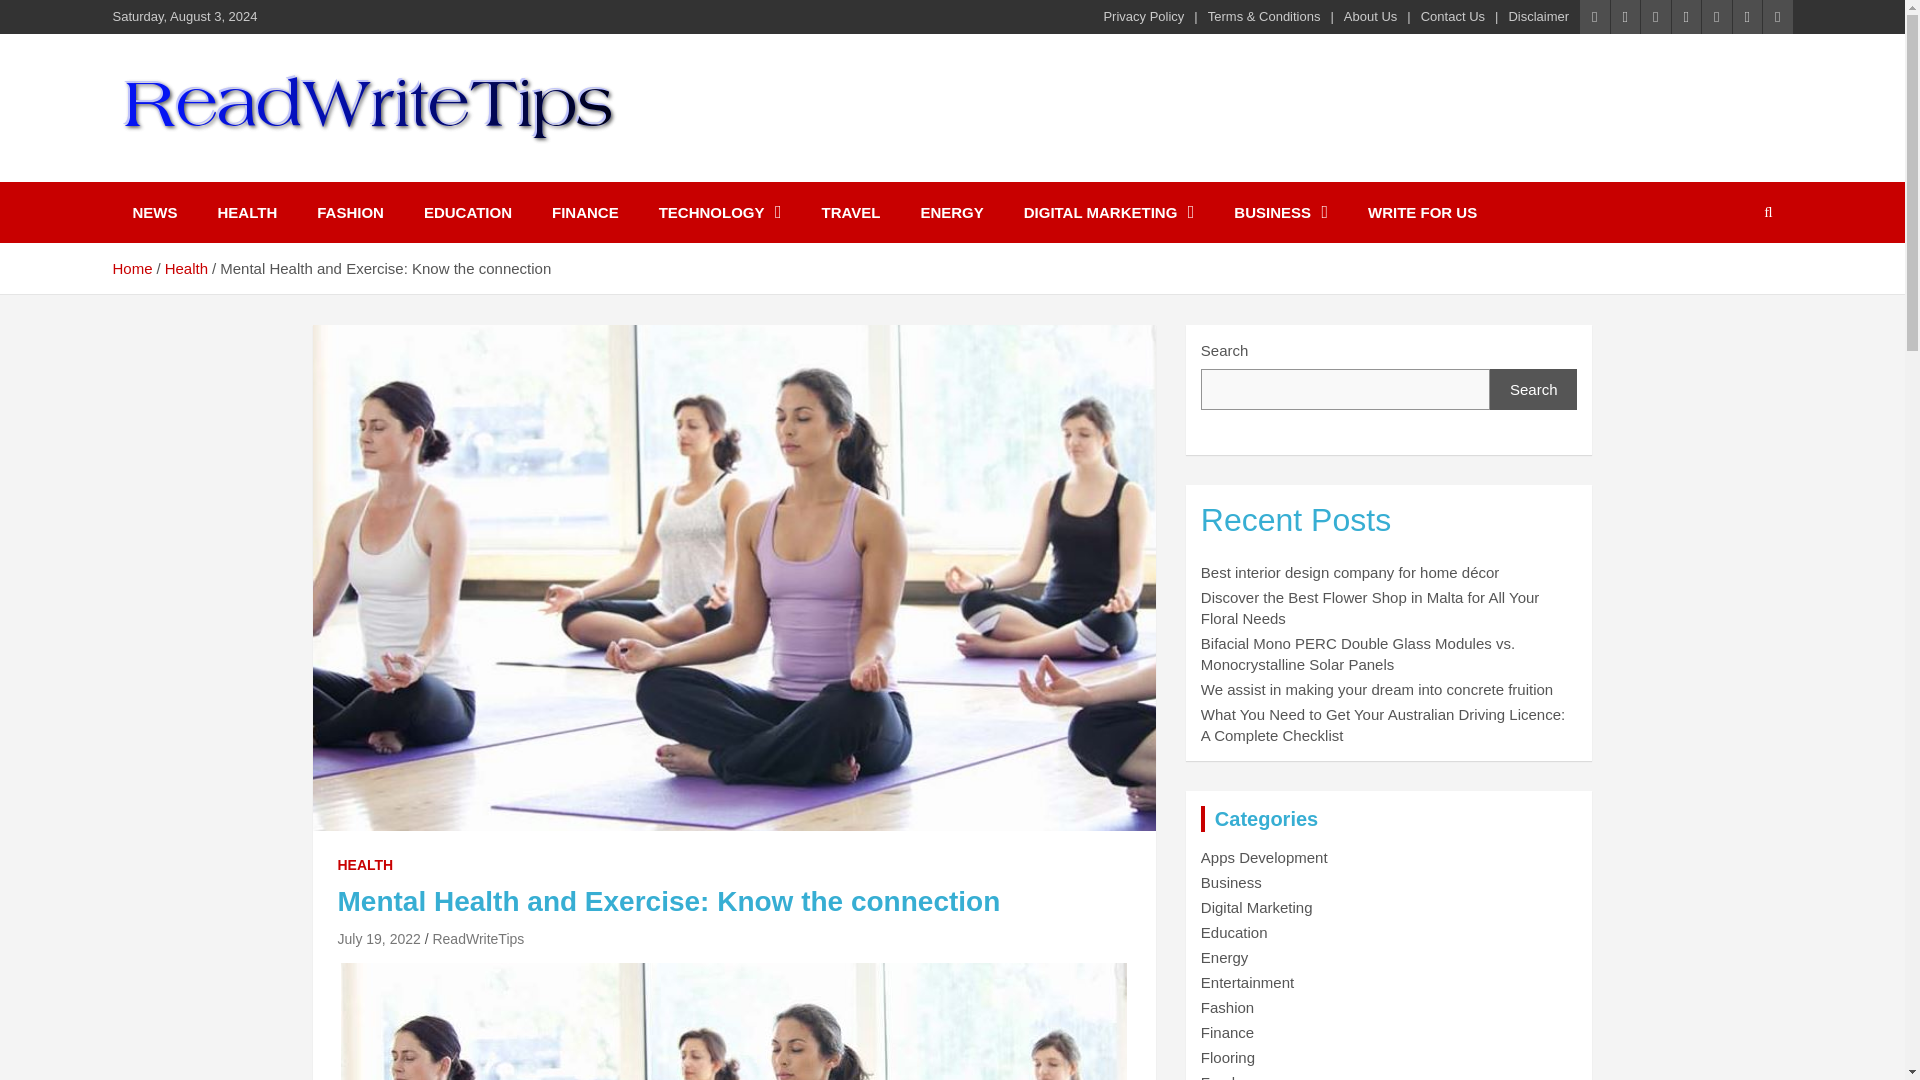 Image resolution: width=1920 pixels, height=1080 pixels. I want to click on DIGITAL MARKETING, so click(1110, 212).